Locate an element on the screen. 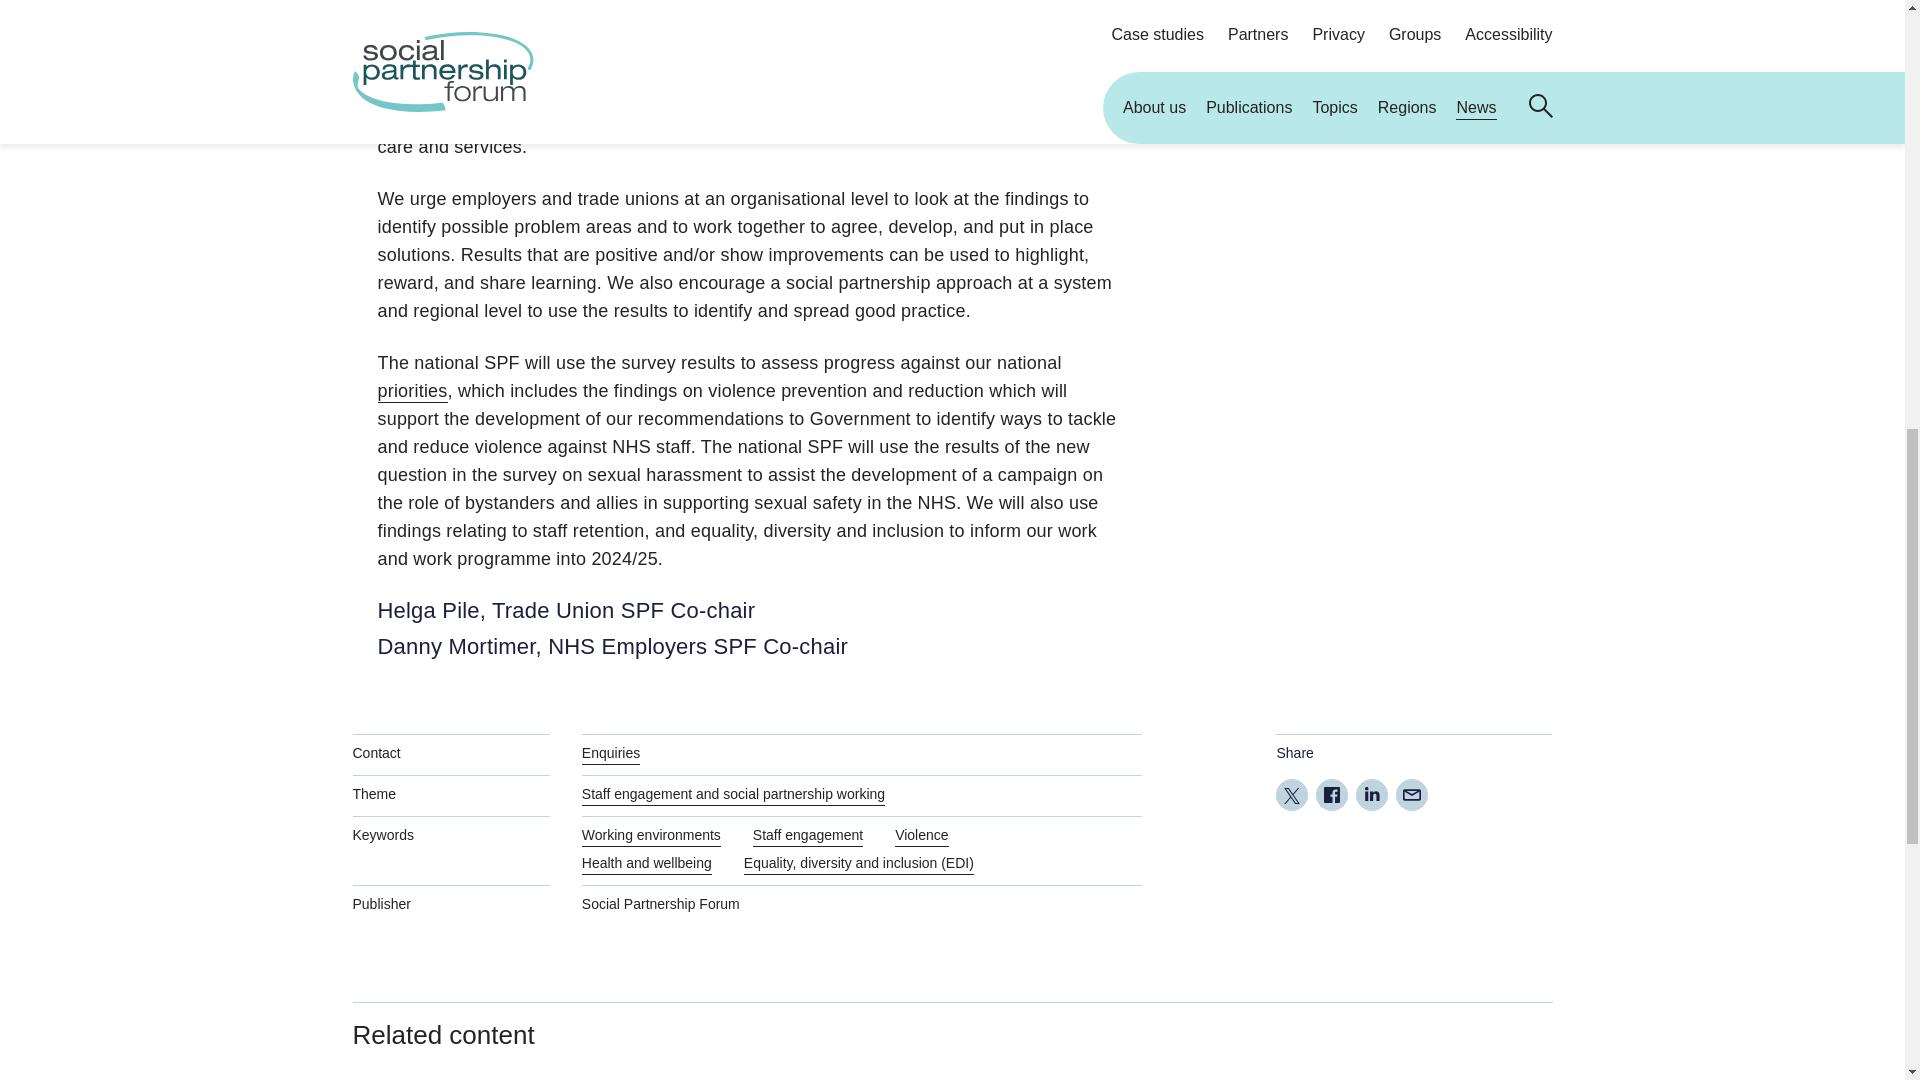 The image size is (1920, 1080). Staff engagement and social partnership working is located at coordinates (733, 794).